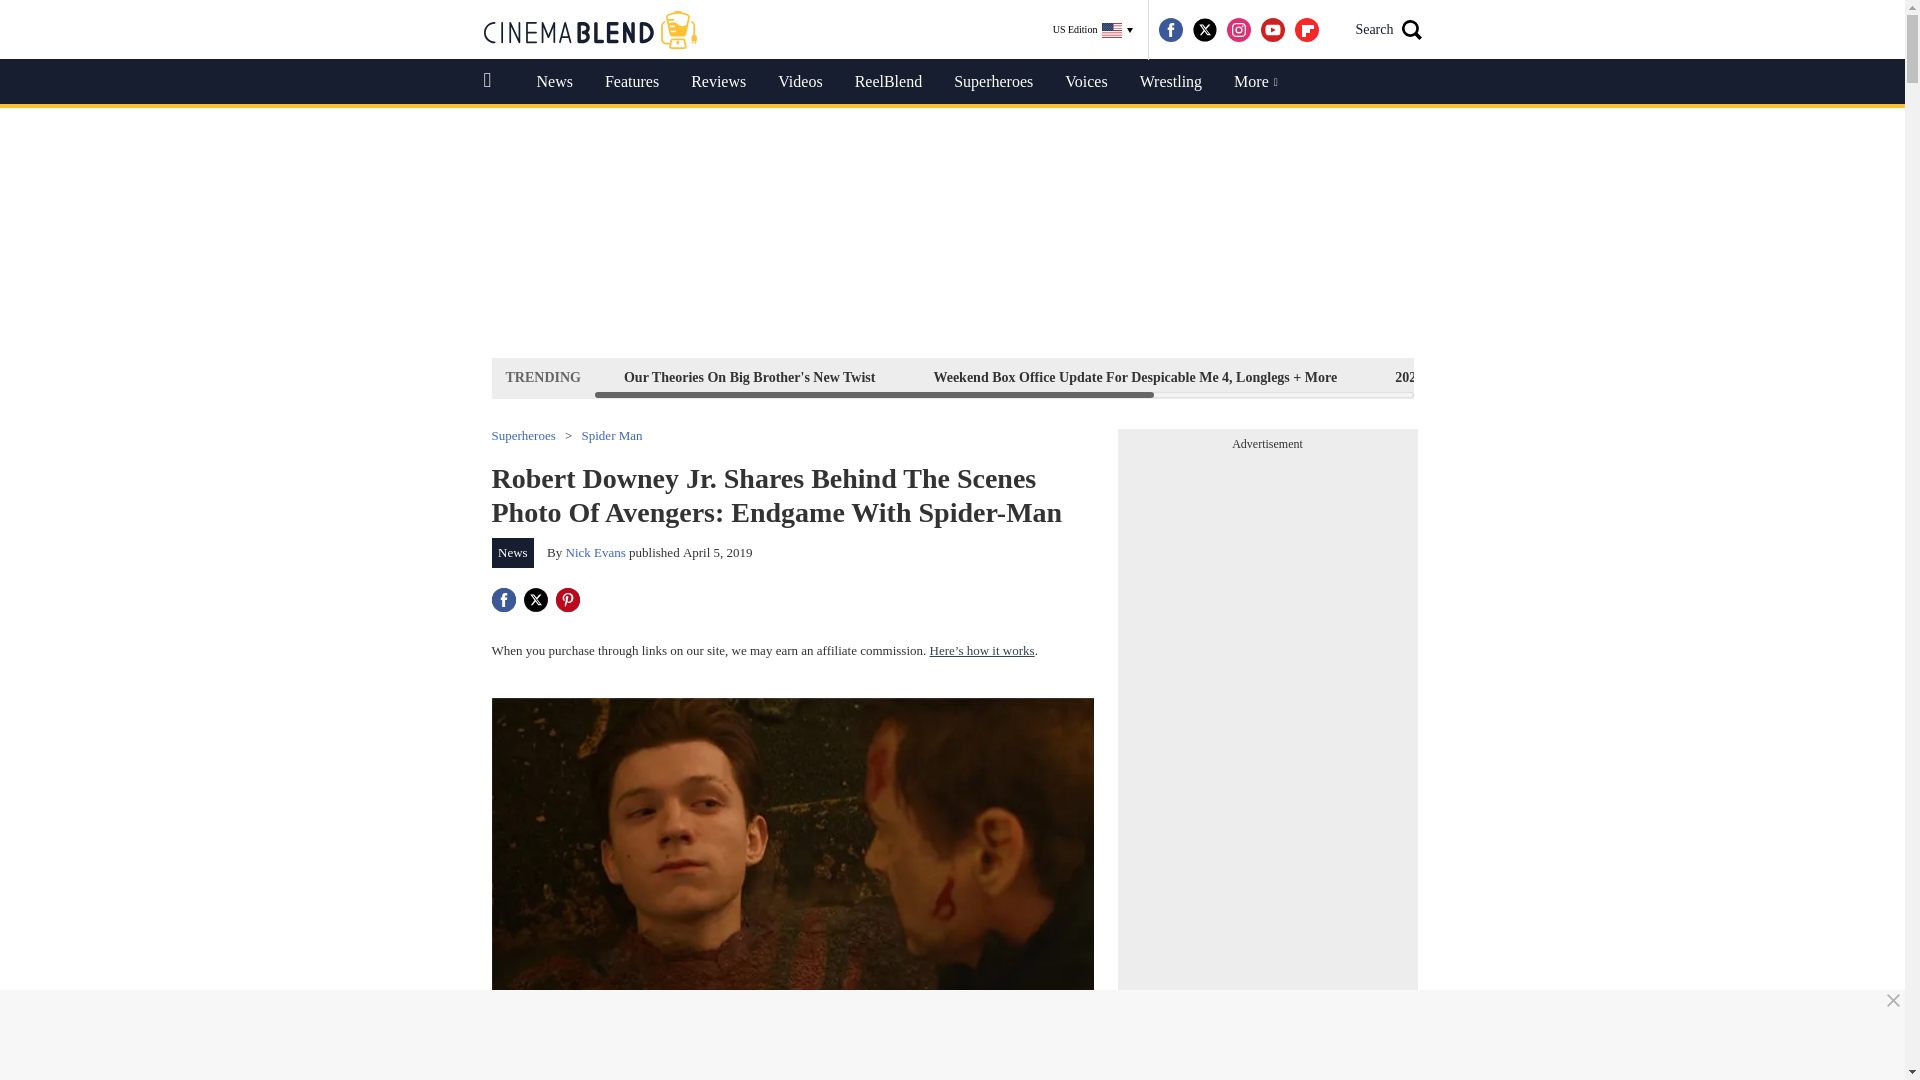  What do you see at coordinates (524, 434) in the screenshot?
I see `Superheroes` at bounding box center [524, 434].